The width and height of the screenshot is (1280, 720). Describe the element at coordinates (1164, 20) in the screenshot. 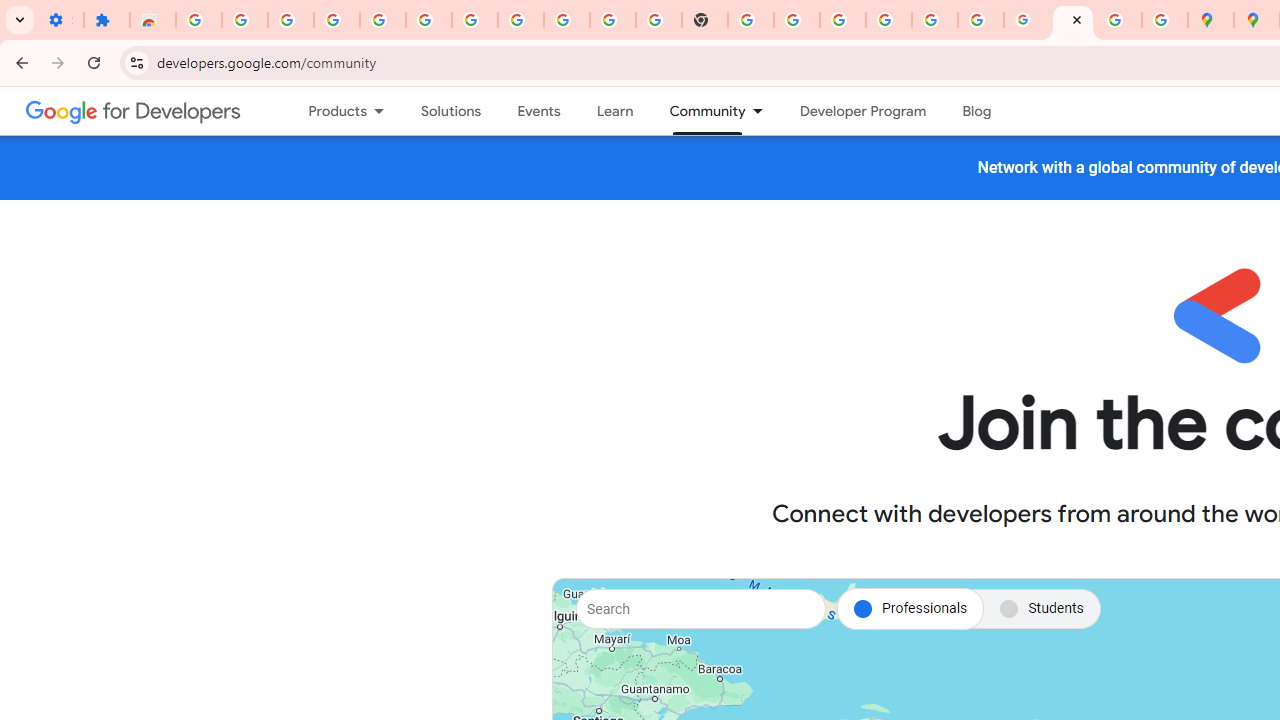

I see `Safety in Our Products - Google Safety Center` at that location.